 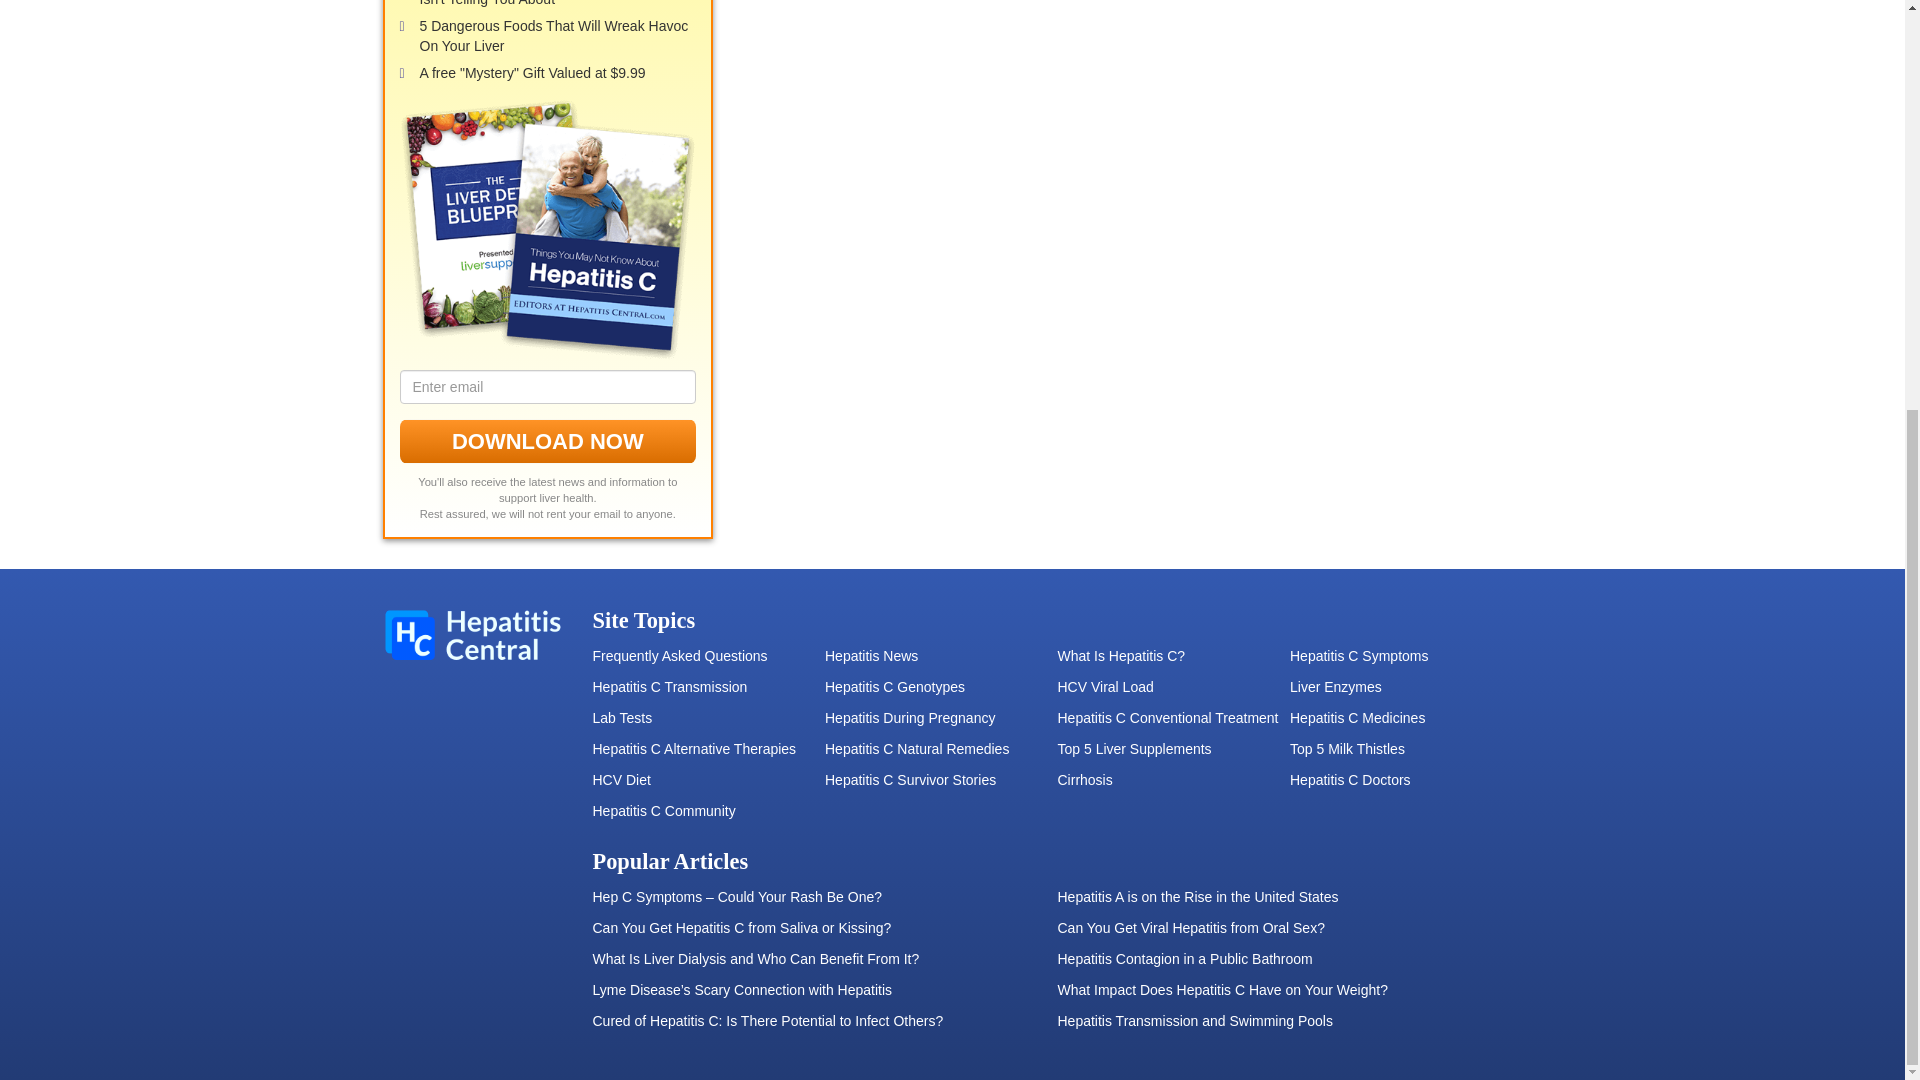 I want to click on A basic diet for those with Hepatitis C., so click(x=708, y=780).